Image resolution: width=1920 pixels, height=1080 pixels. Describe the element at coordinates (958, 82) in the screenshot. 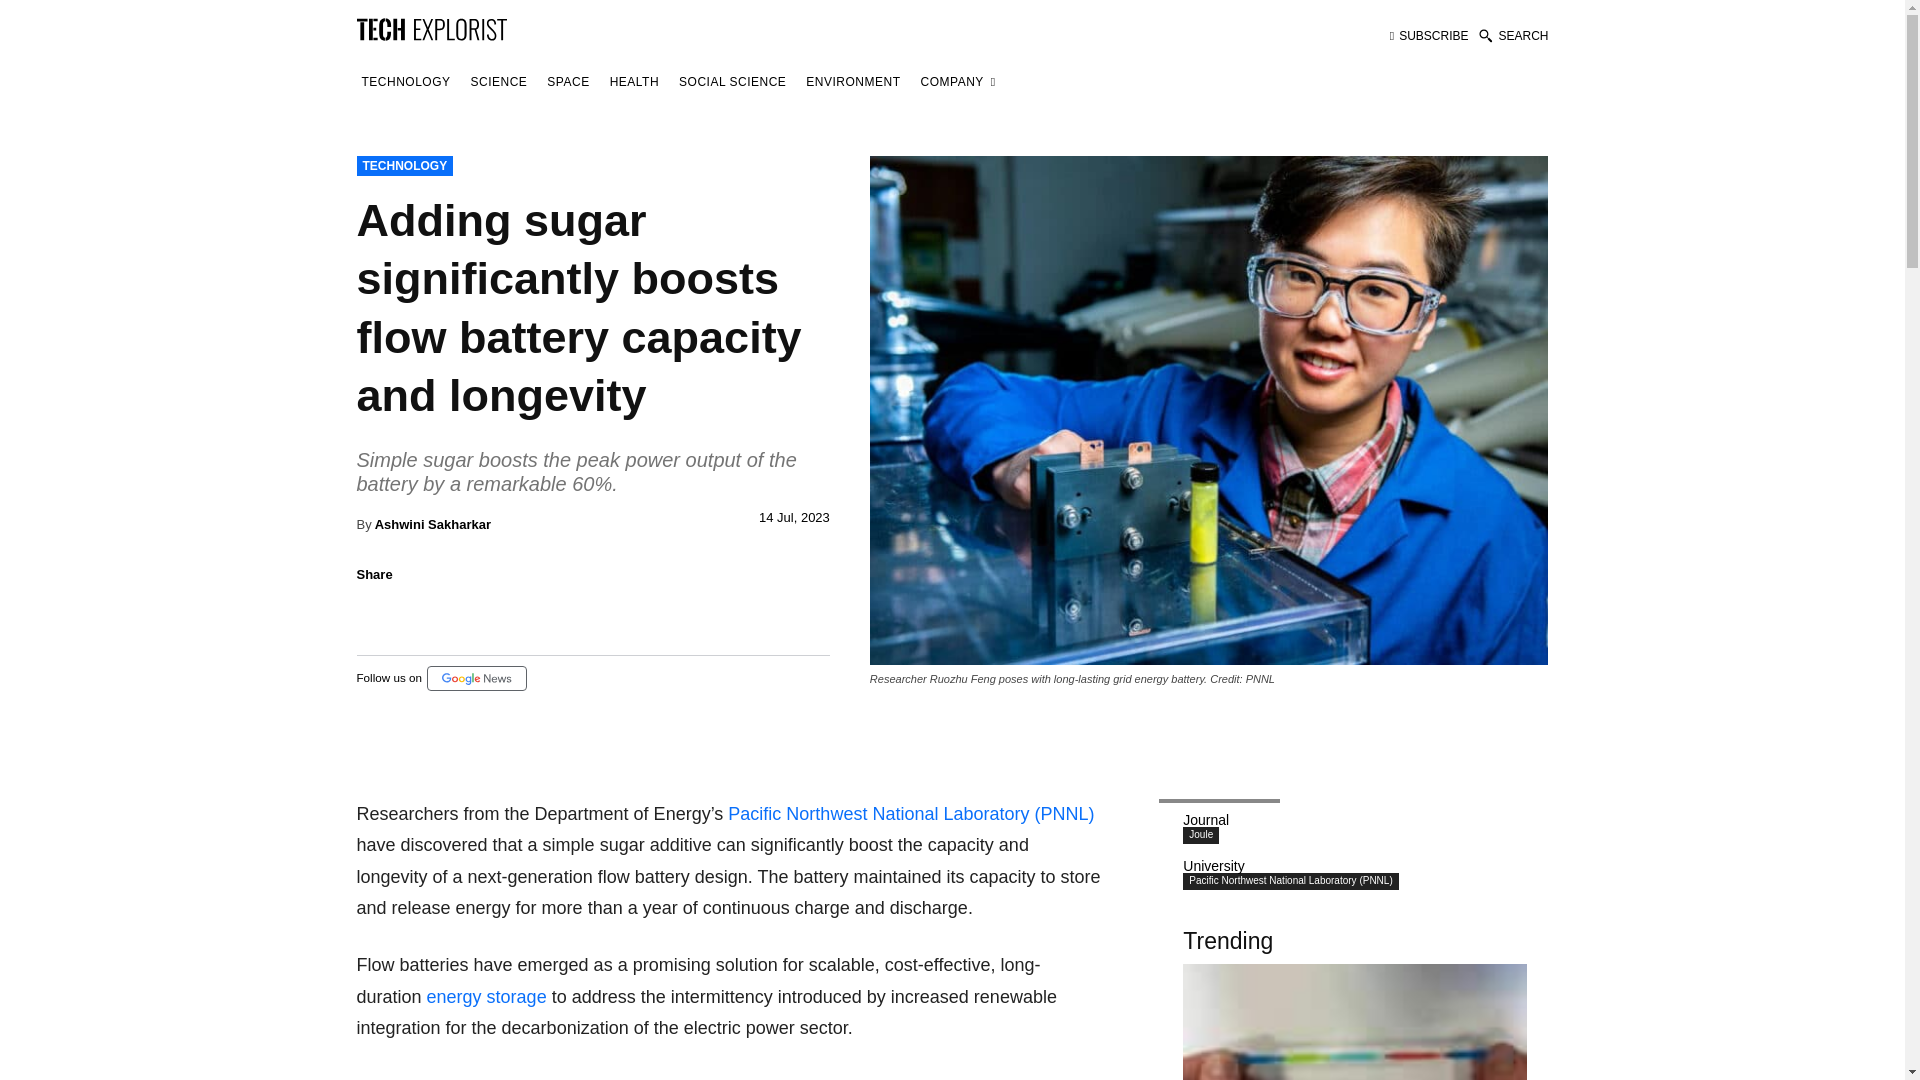

I see `COMPANY` at that location.